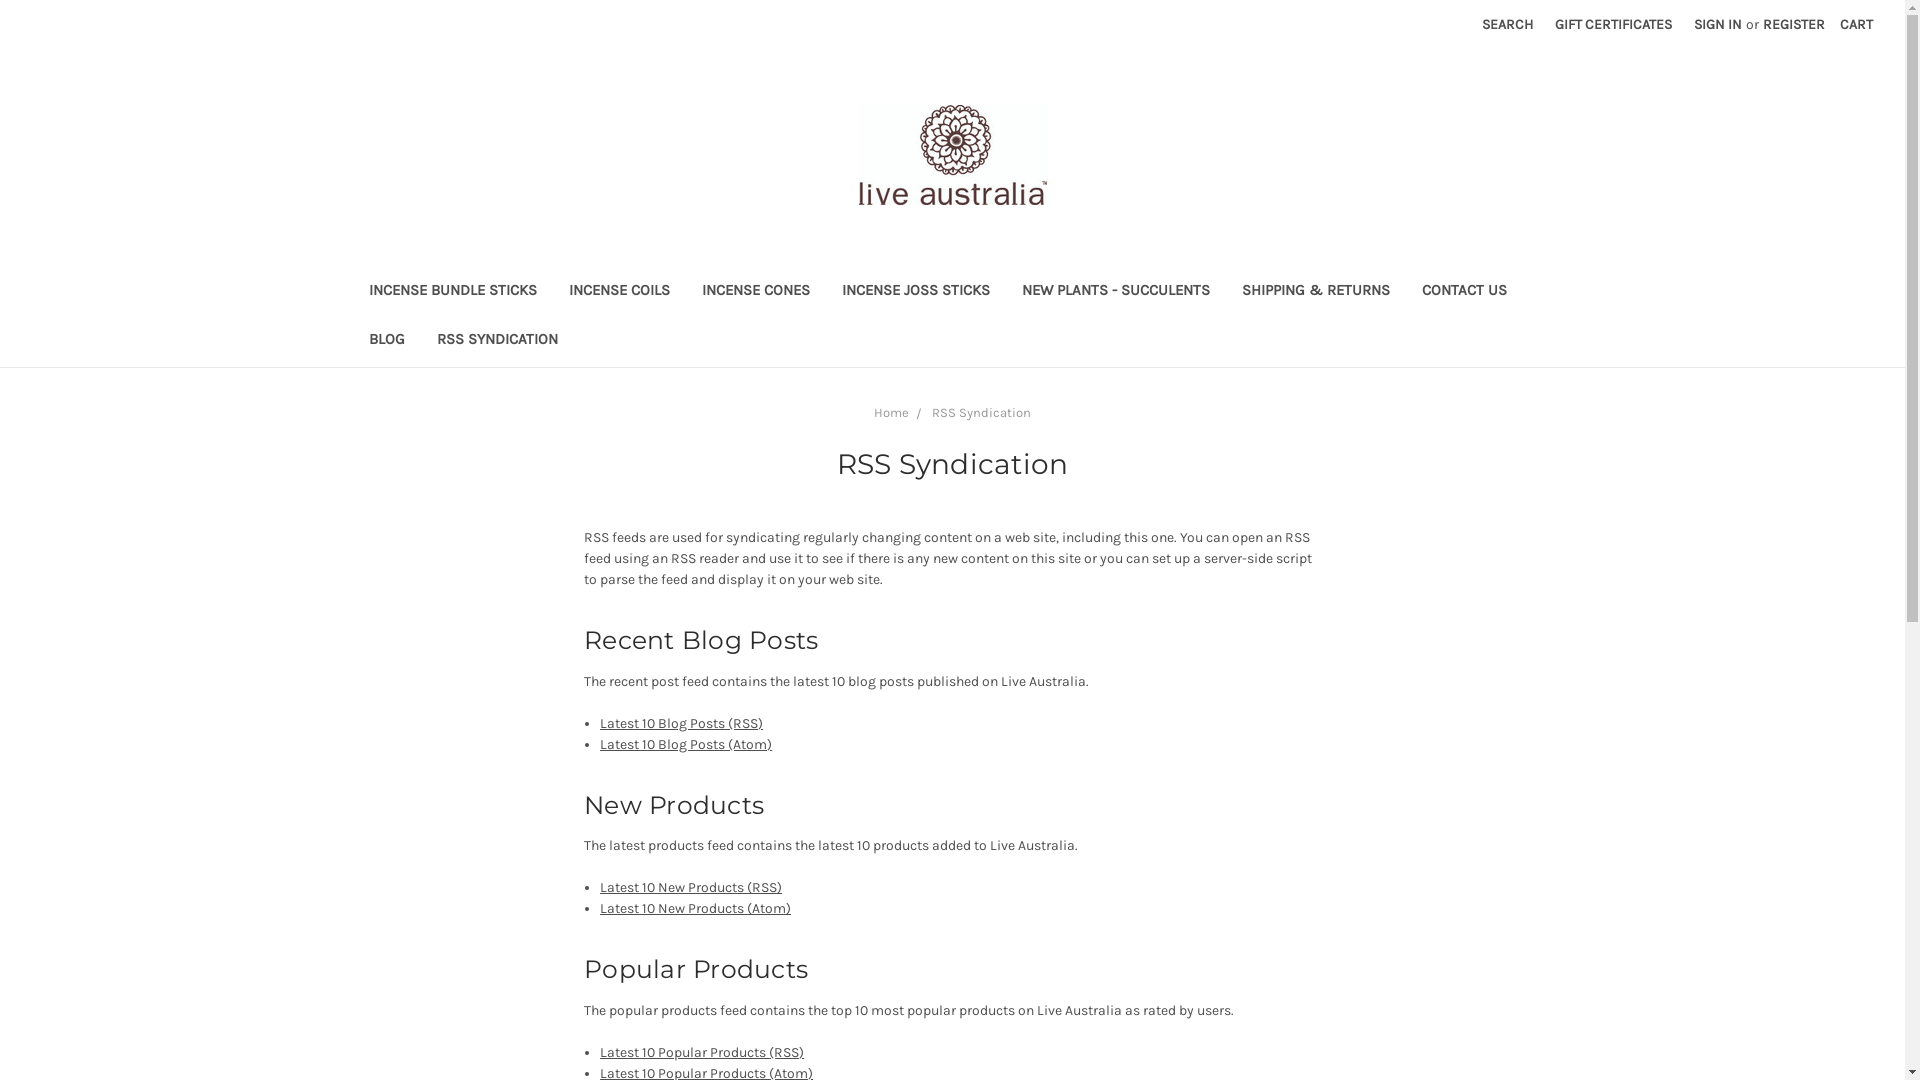 The height and width of the screenshot is (1080, 1920). I want to click on Live Australia, so click(952, 155).